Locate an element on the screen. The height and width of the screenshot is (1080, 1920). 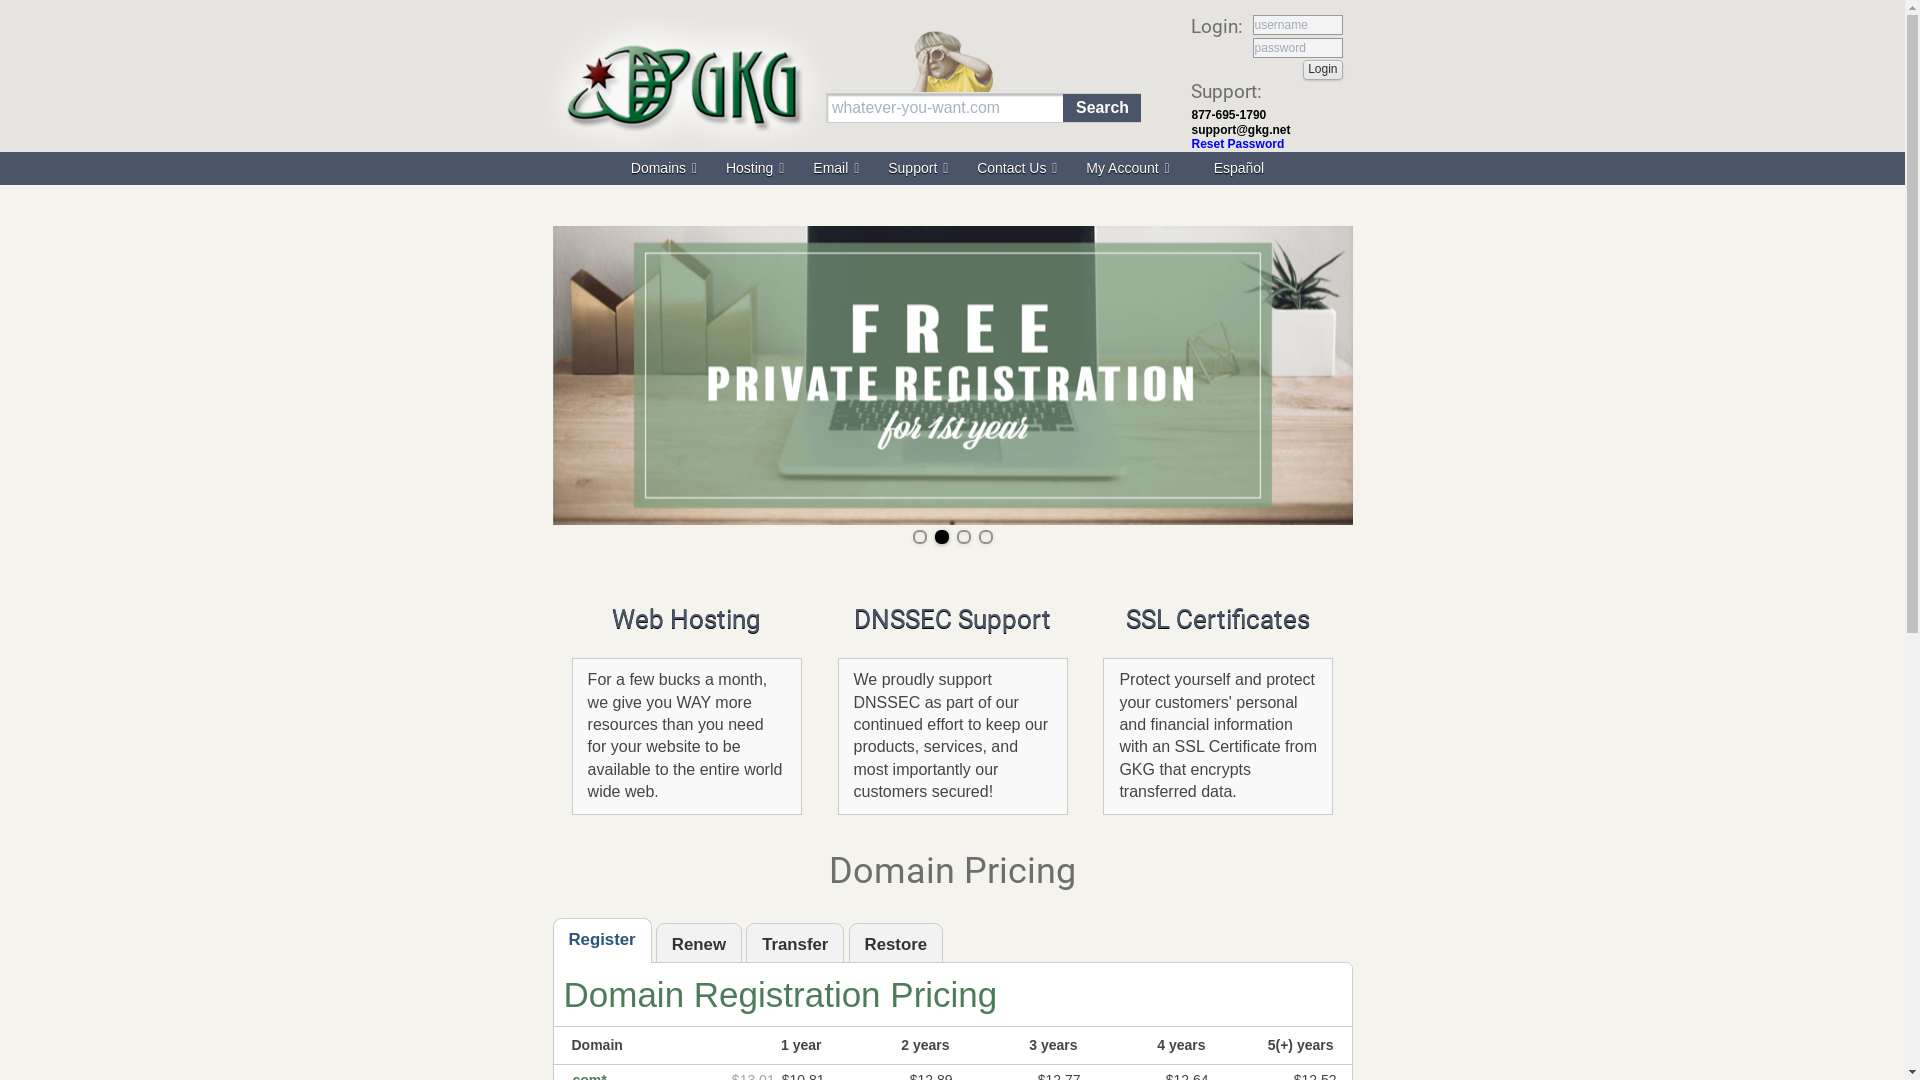
Login is located at coordinates (1322, 70).